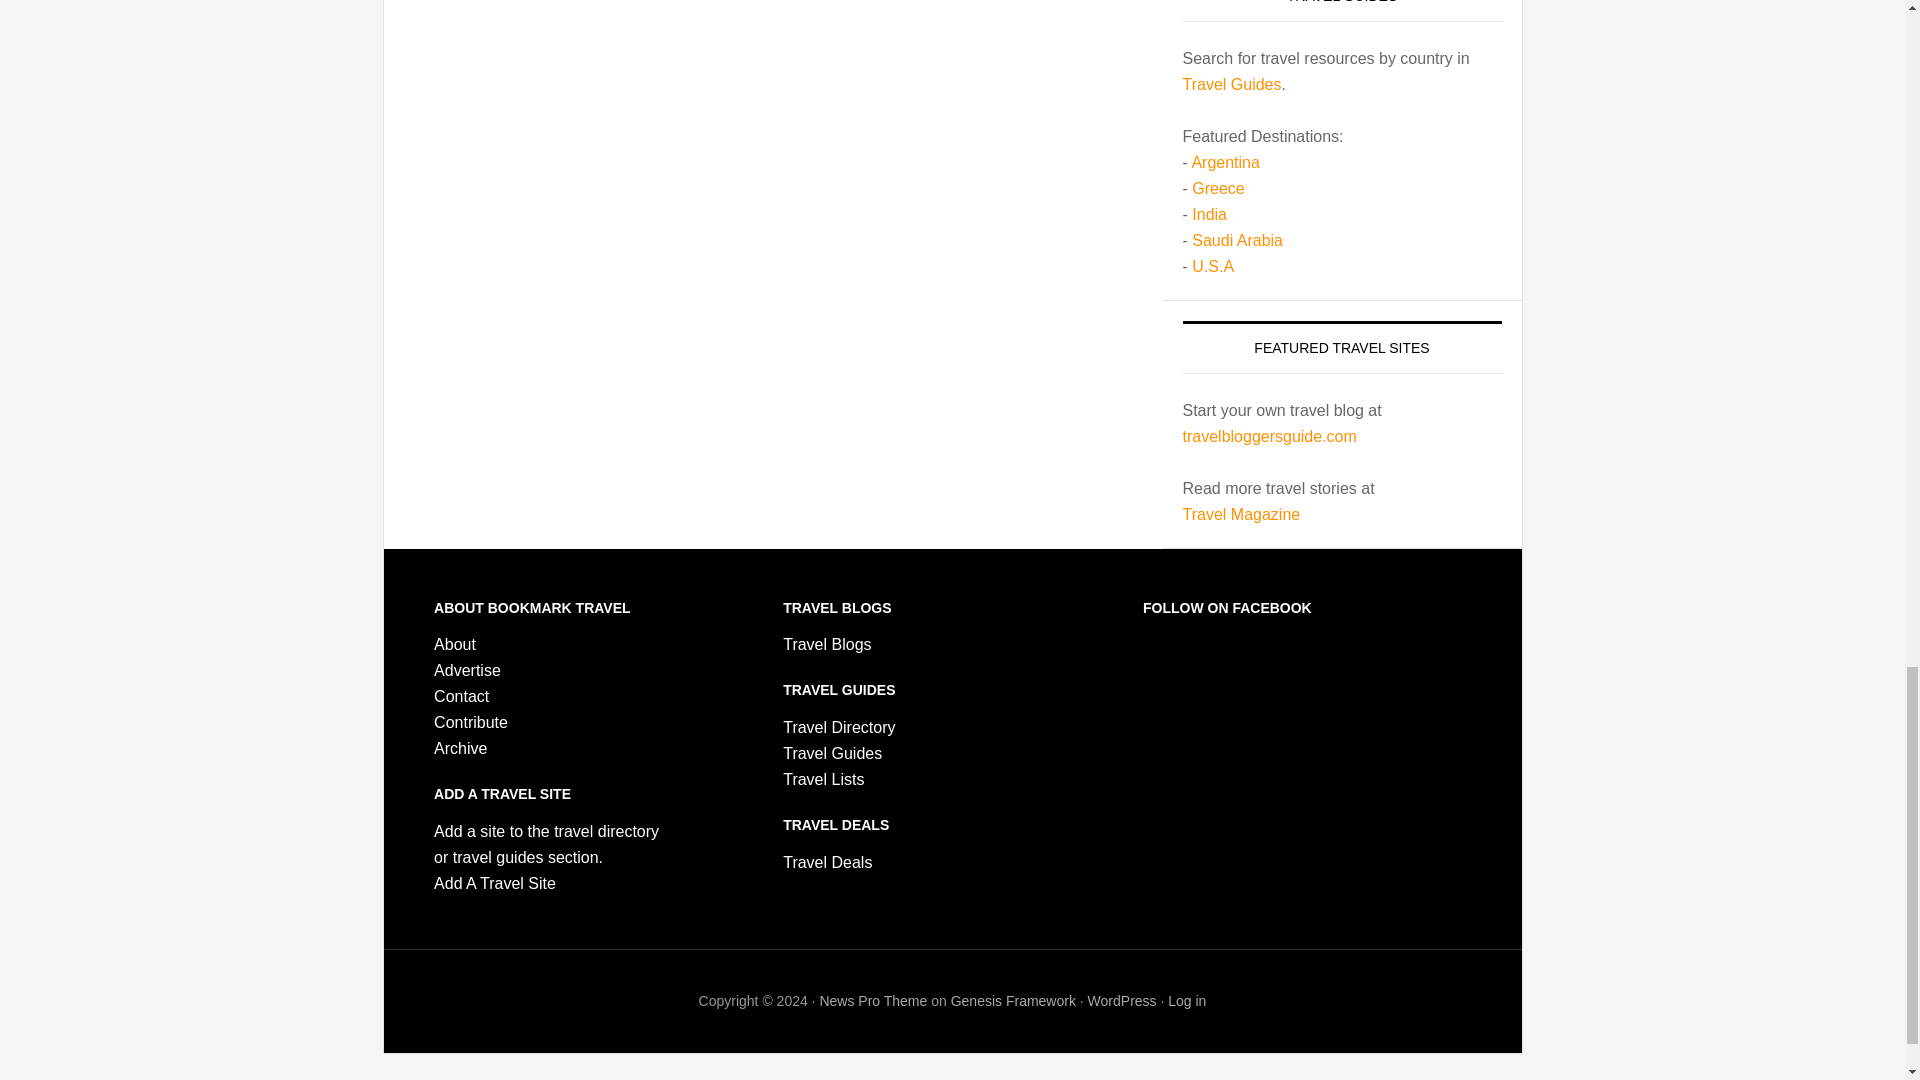 The width and height of the screenshot is (1920, 1080). What do you see at coordinates (1209, 214) in the screenshot?
I see `India` at bounding box center [1209, 214].